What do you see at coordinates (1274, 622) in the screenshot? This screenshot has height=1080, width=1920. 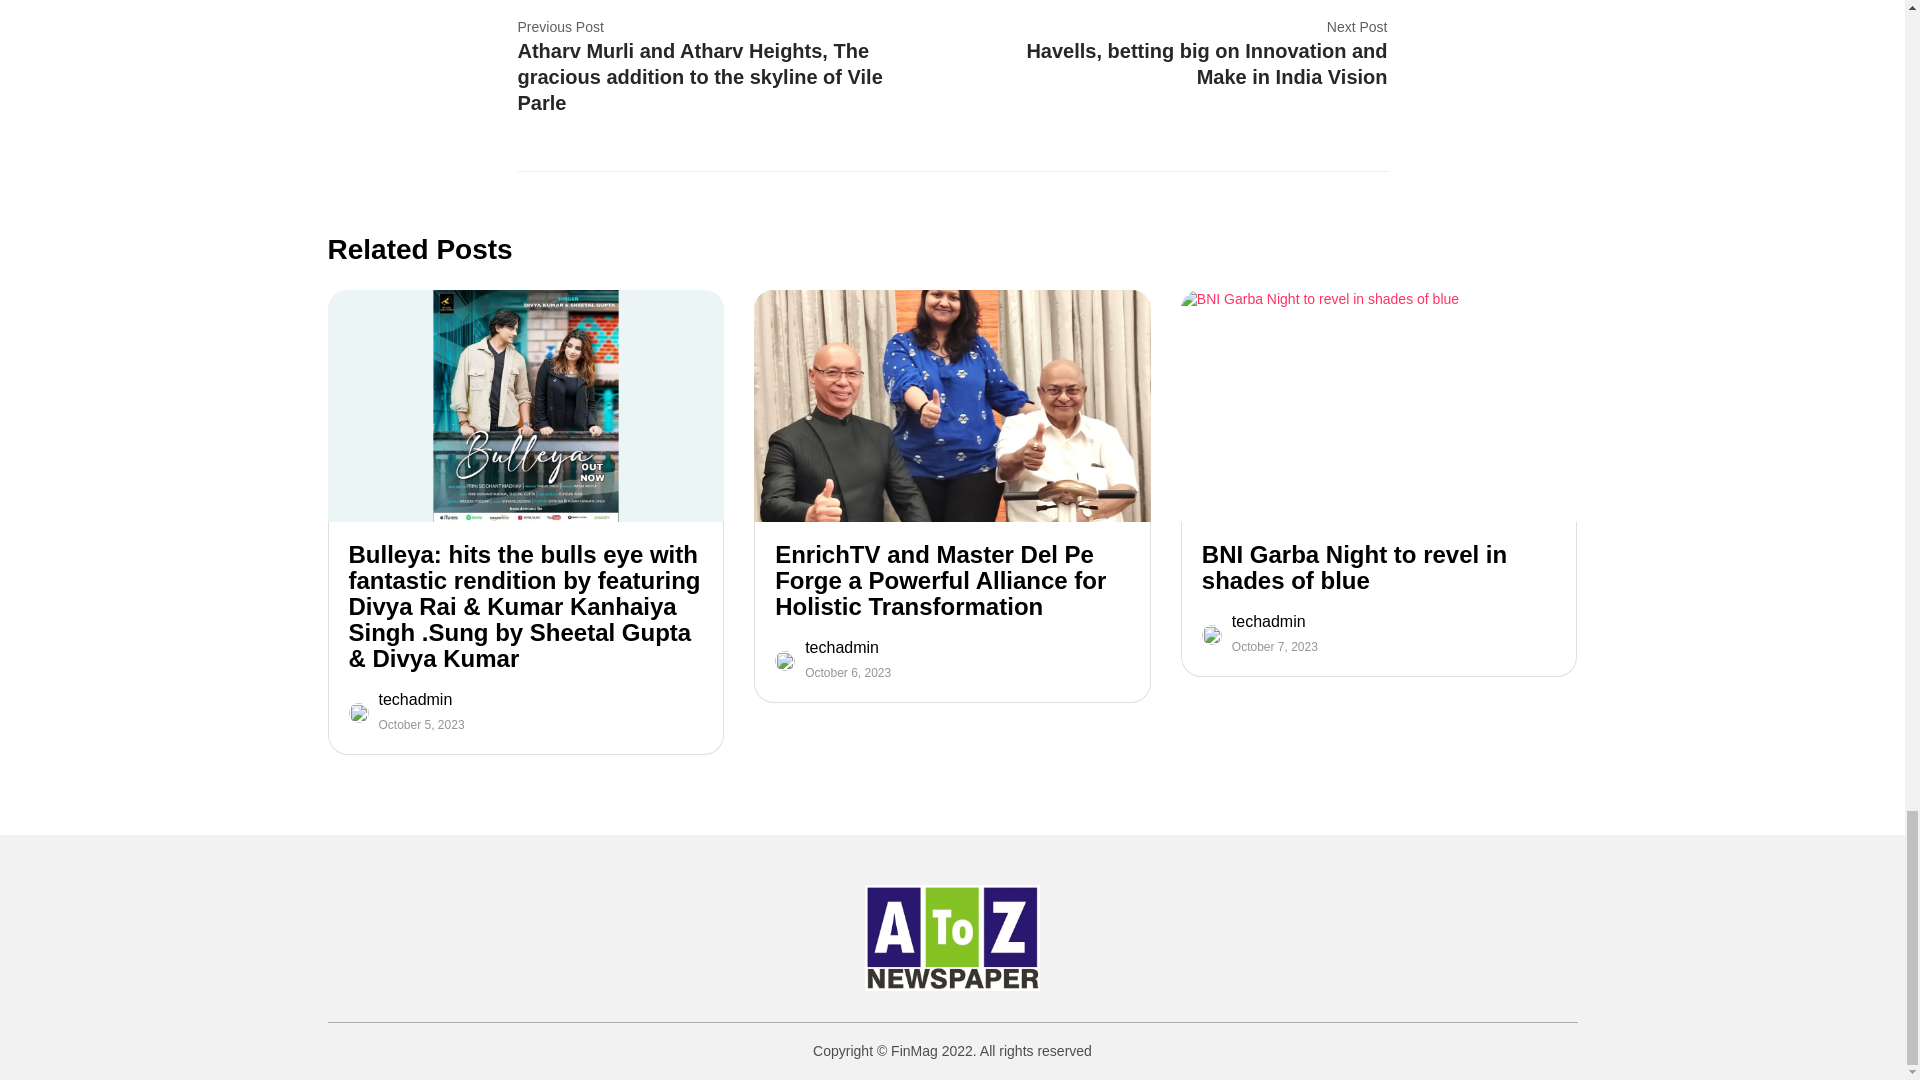 I see `techadmin` at bounding box center [1274, 622].